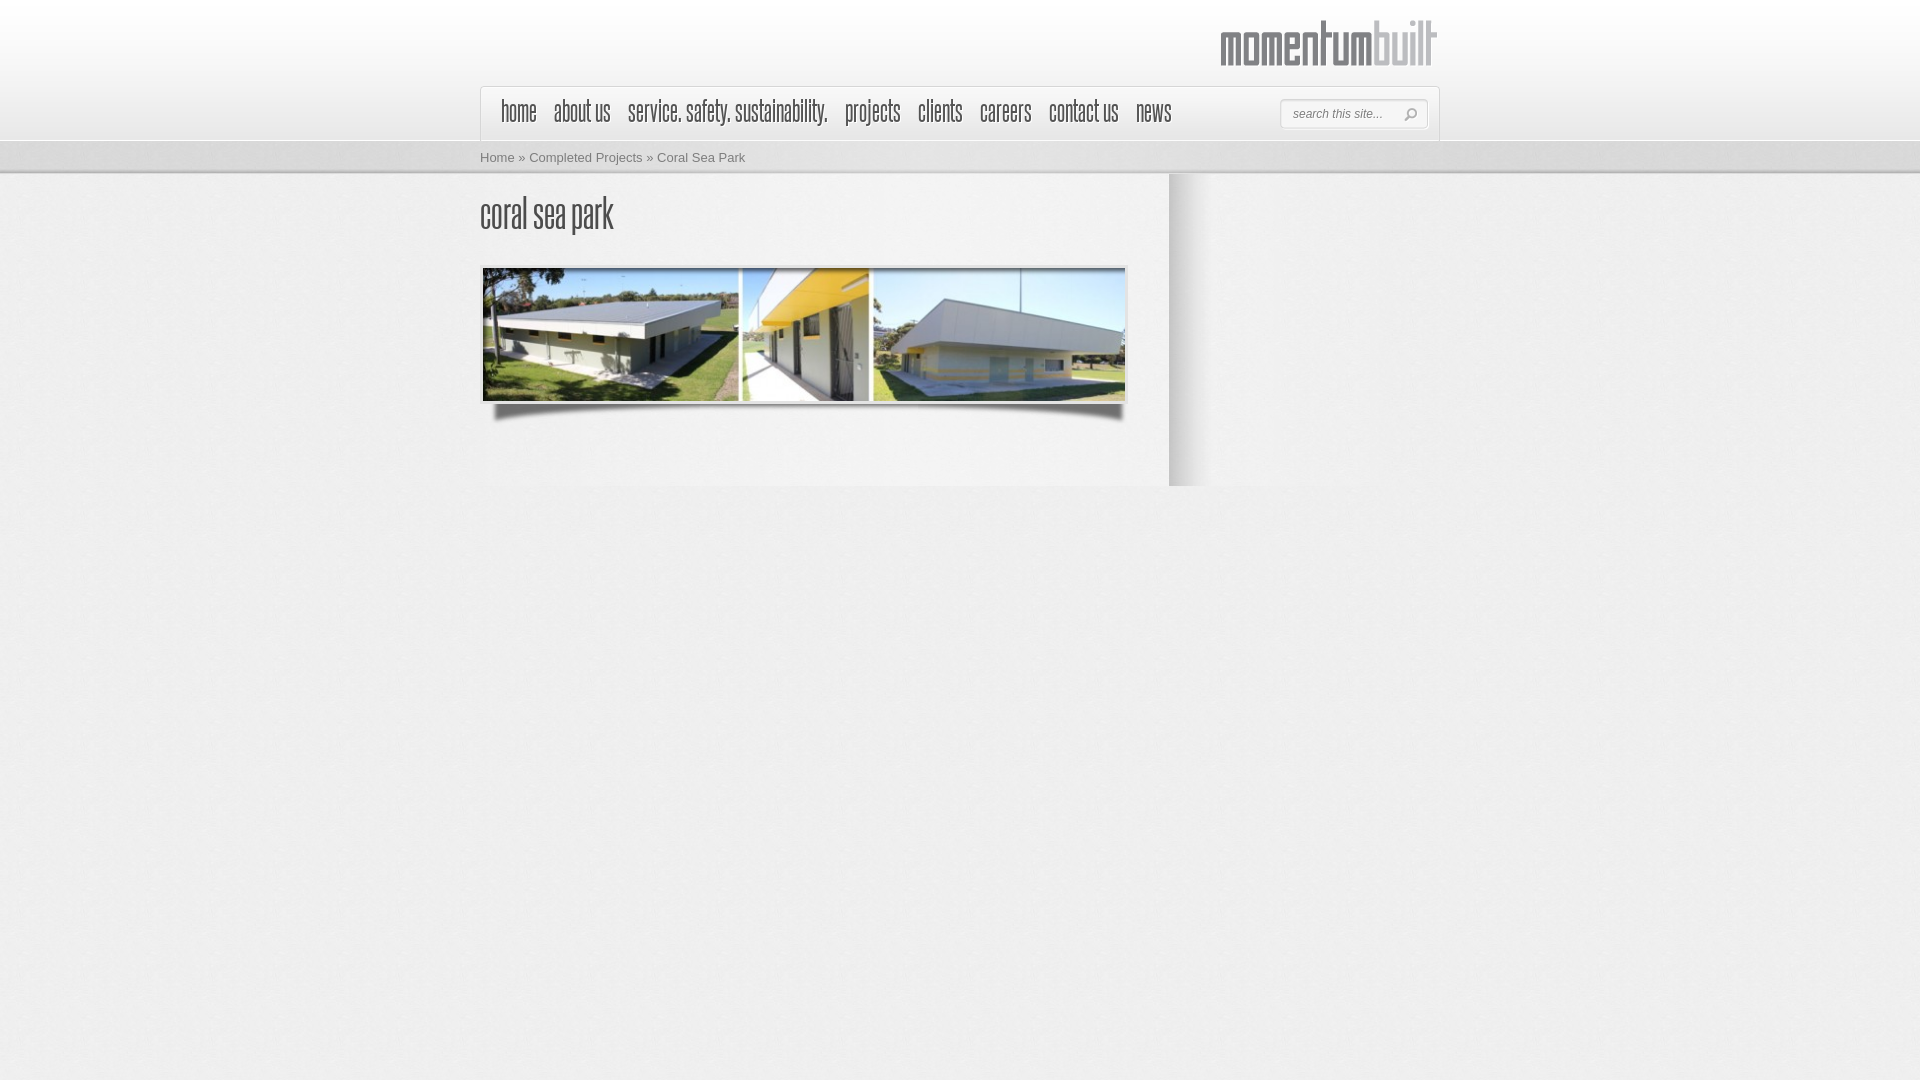 The height and width of the screenshot is (1080, 1920). What do you see at coordinates (804, 334) in the screenshot?
I see `Coral Sea Park` at bounding box center [804, 334].